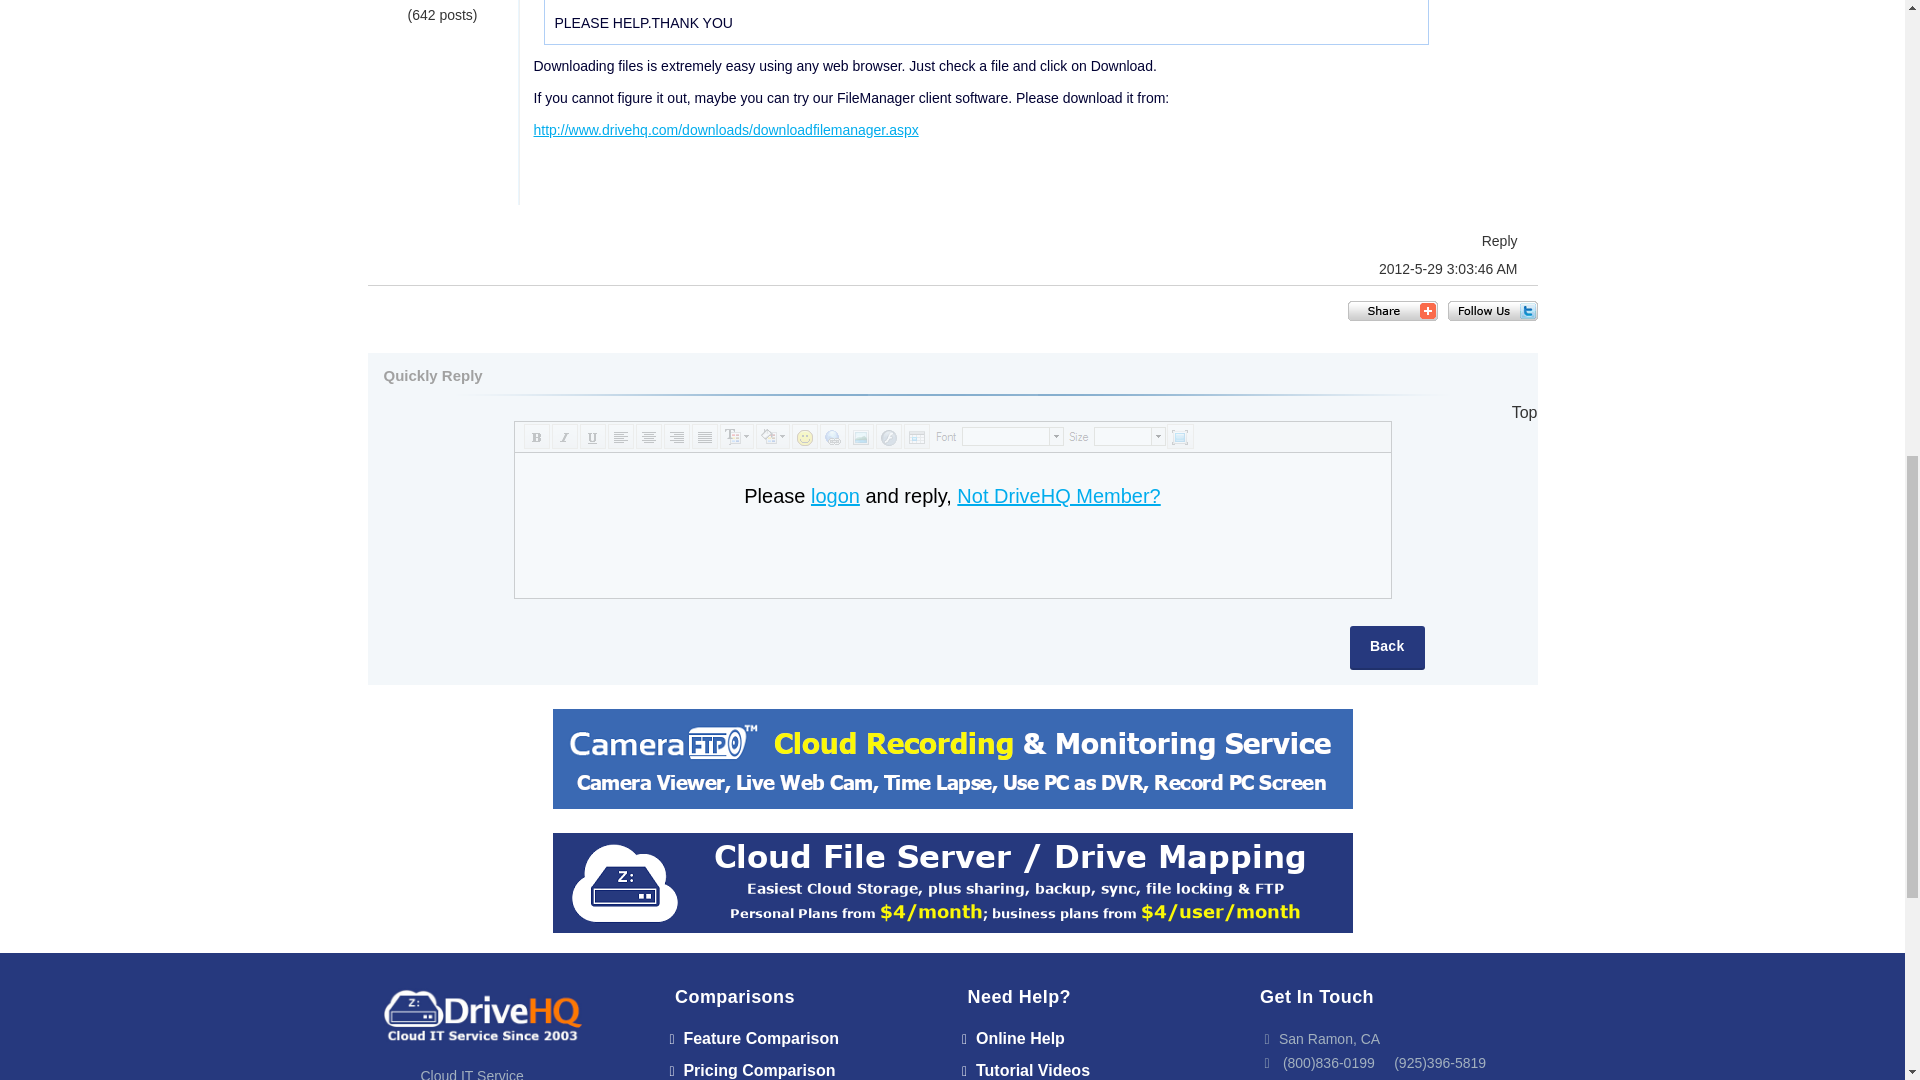 This screenshot has height=1080, width=1920. Describe the element at coordinates (1386, 648) in the screenshot. I see `Back` at that location.